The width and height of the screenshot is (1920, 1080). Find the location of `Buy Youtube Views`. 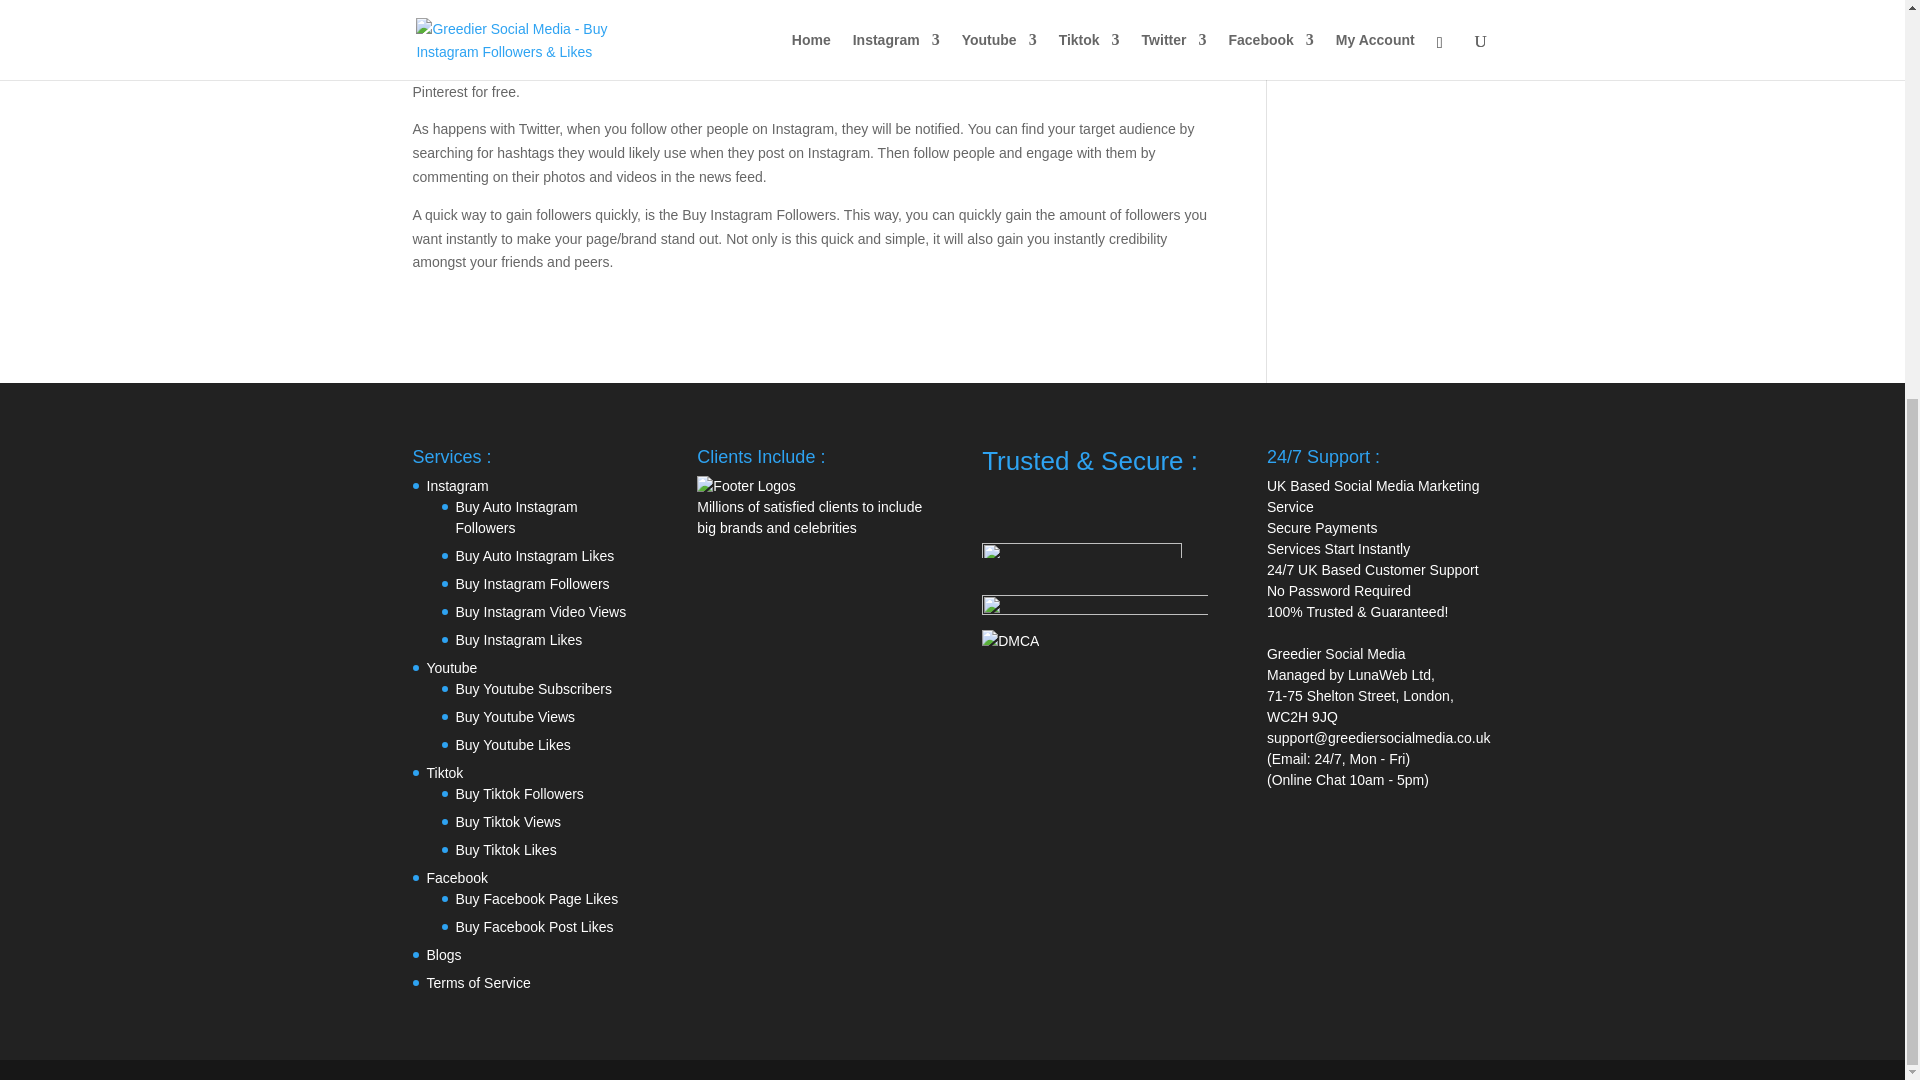

Buy Youtube Views is located at coordinates (516, 716).